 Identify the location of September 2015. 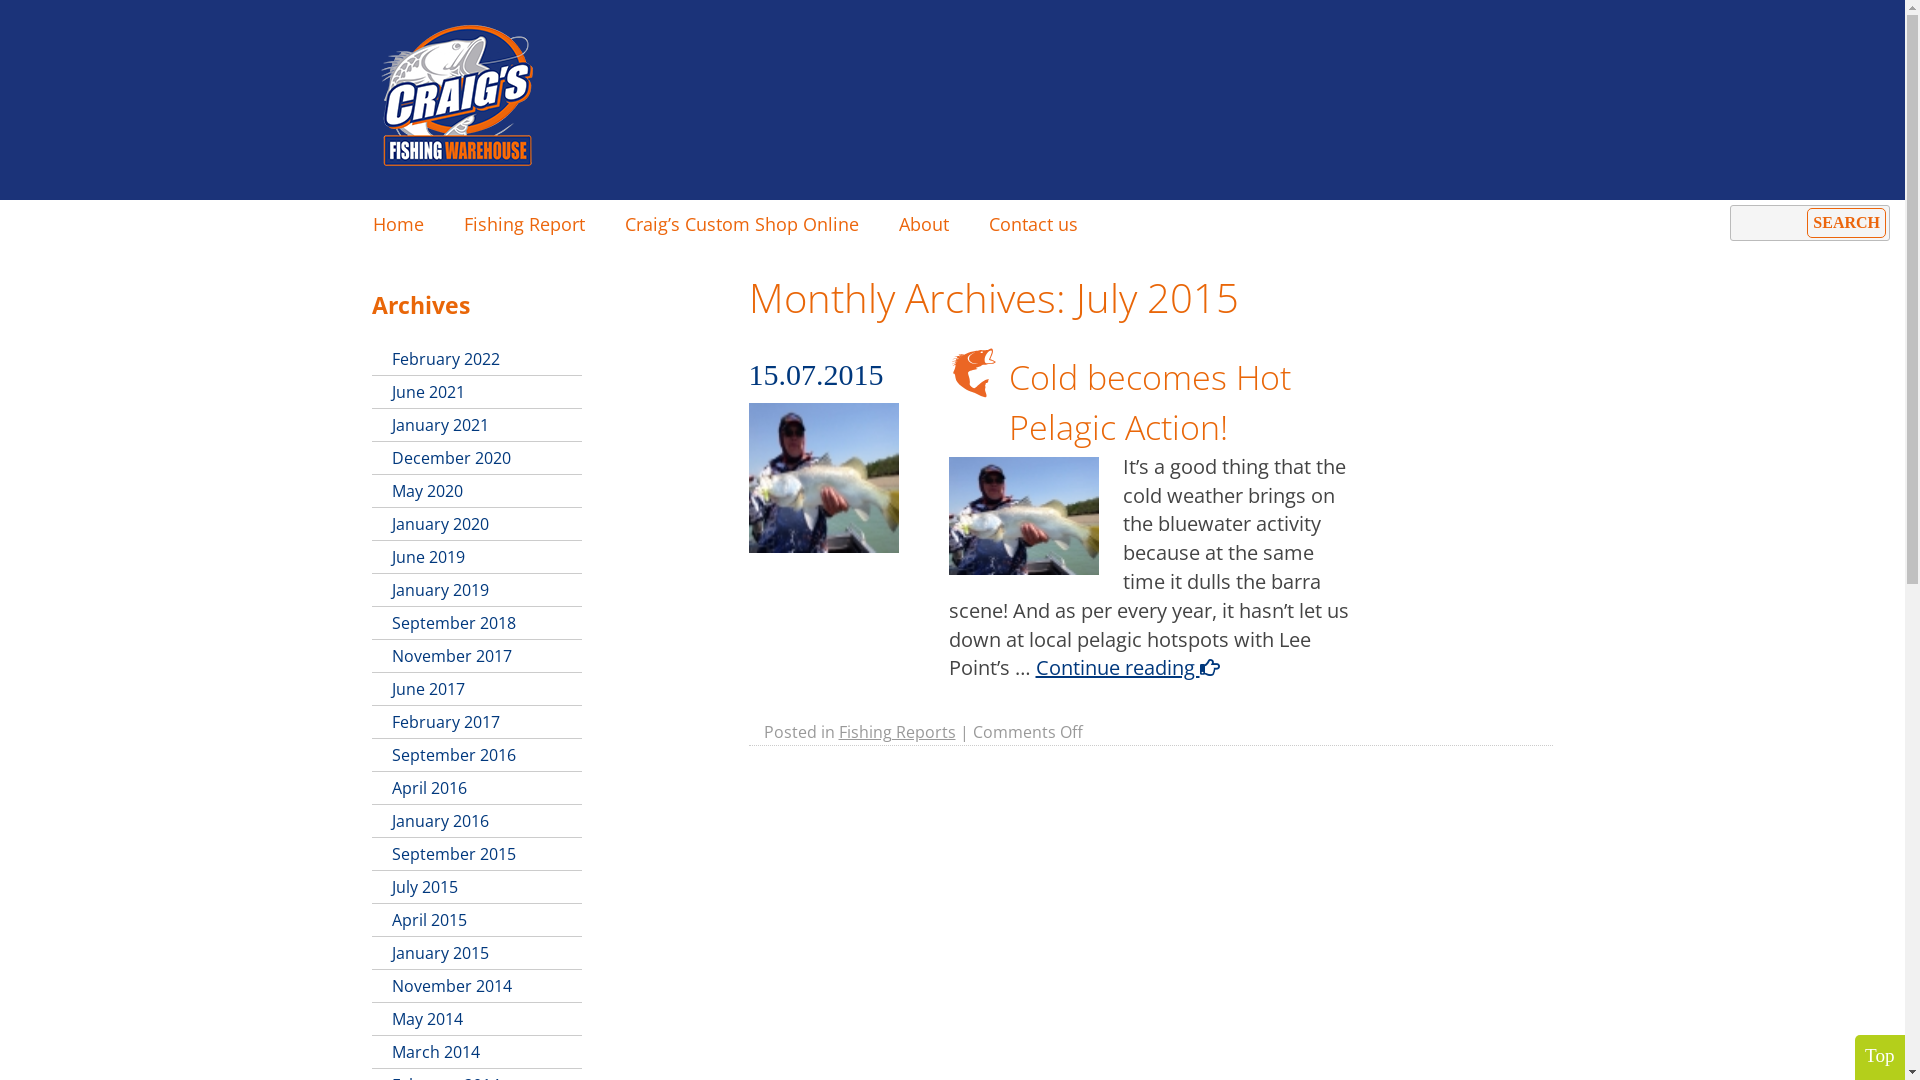
(477, 854).